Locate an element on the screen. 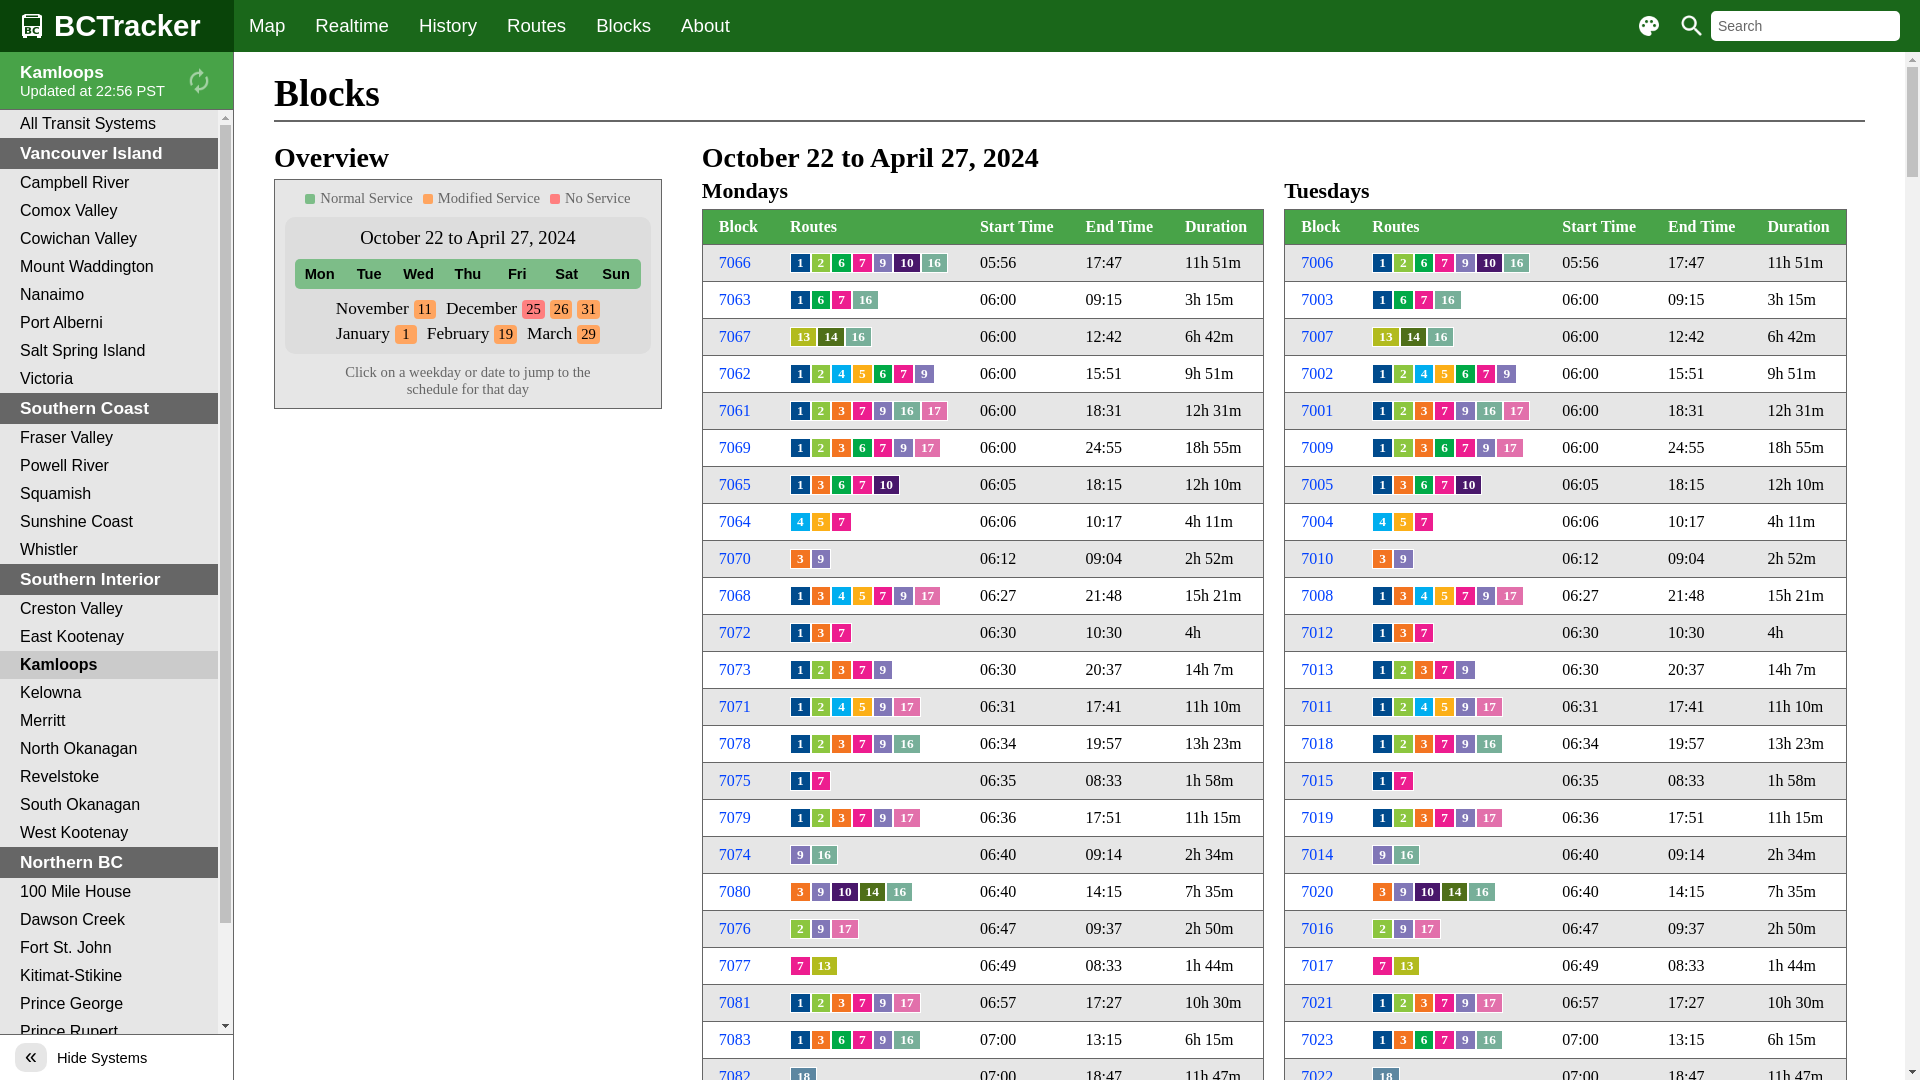  Squamish is located at coordinates (109, 494).